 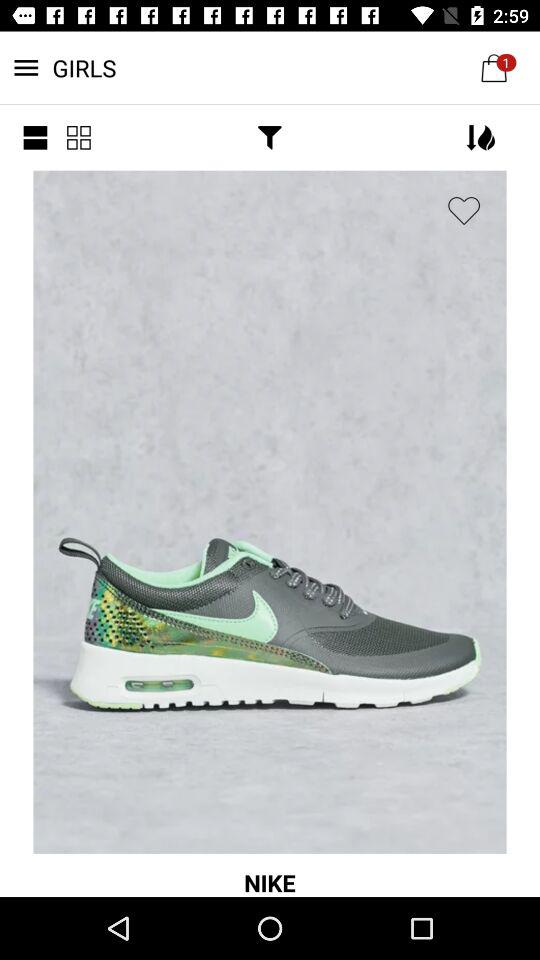 I want to click on launch icon below the girls, so click(x=35, y=138).